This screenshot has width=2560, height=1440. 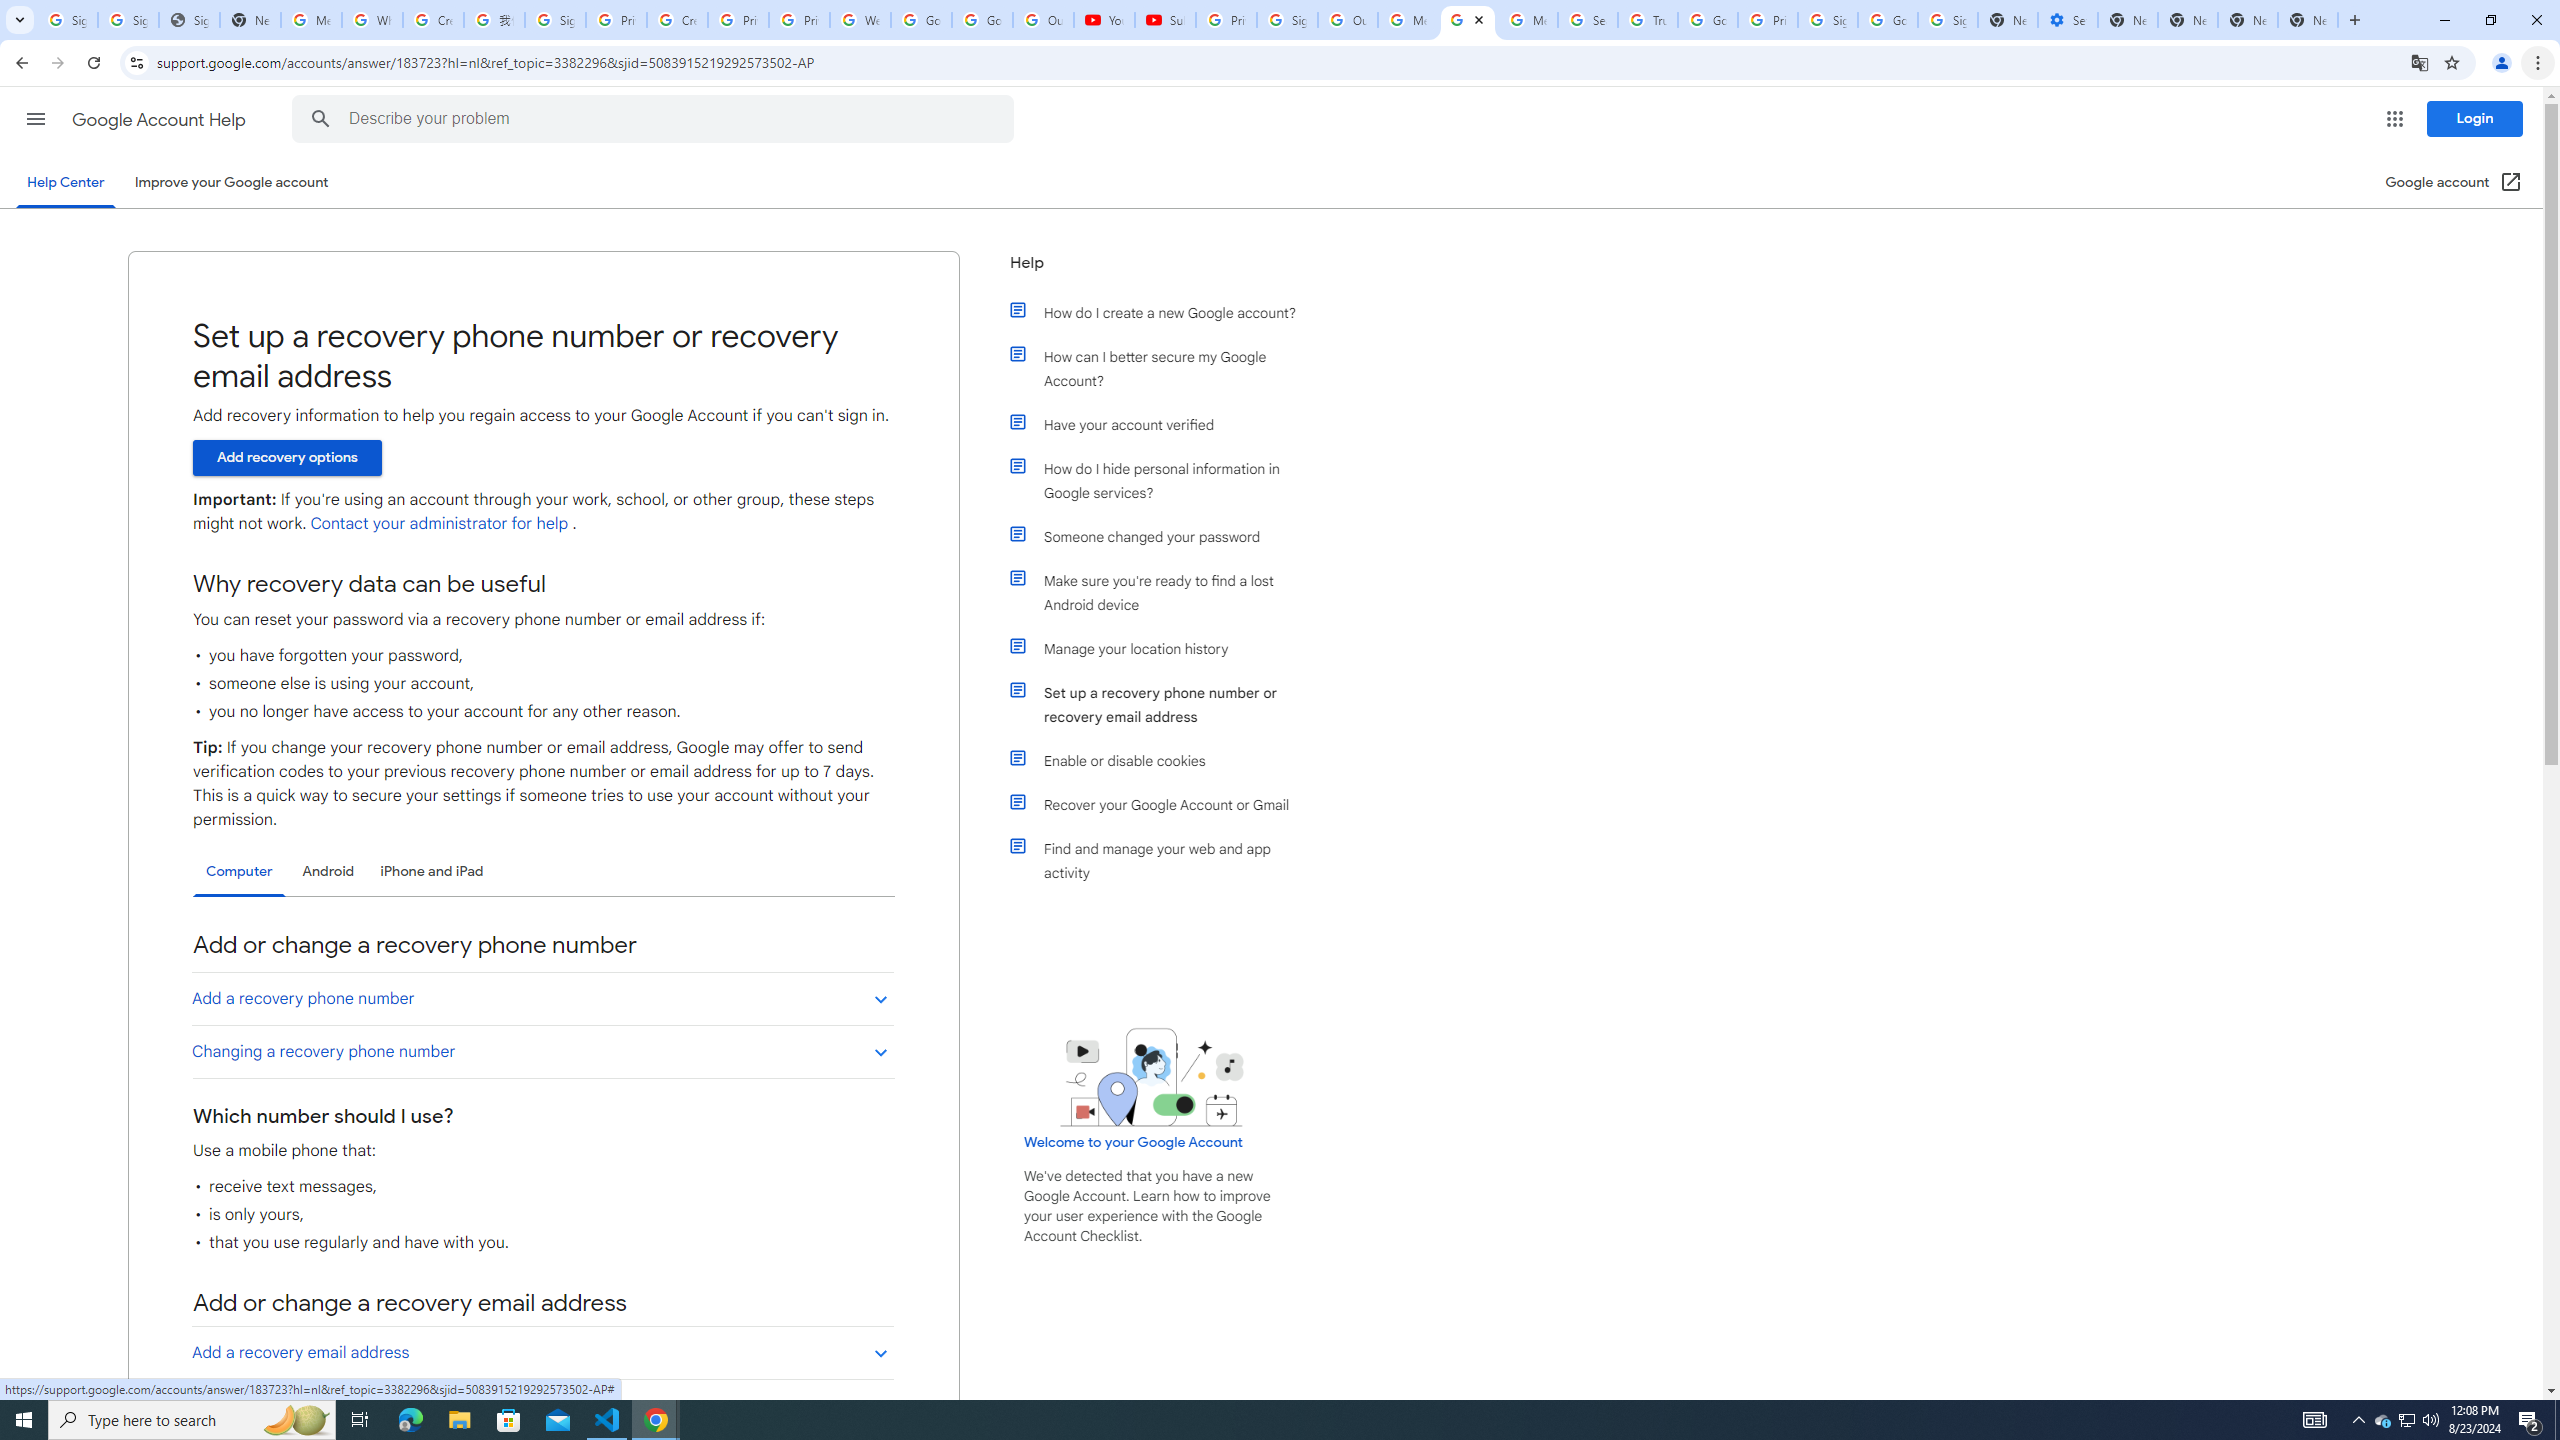 I want to click on Add recovery options, so click(x=286, y=458).